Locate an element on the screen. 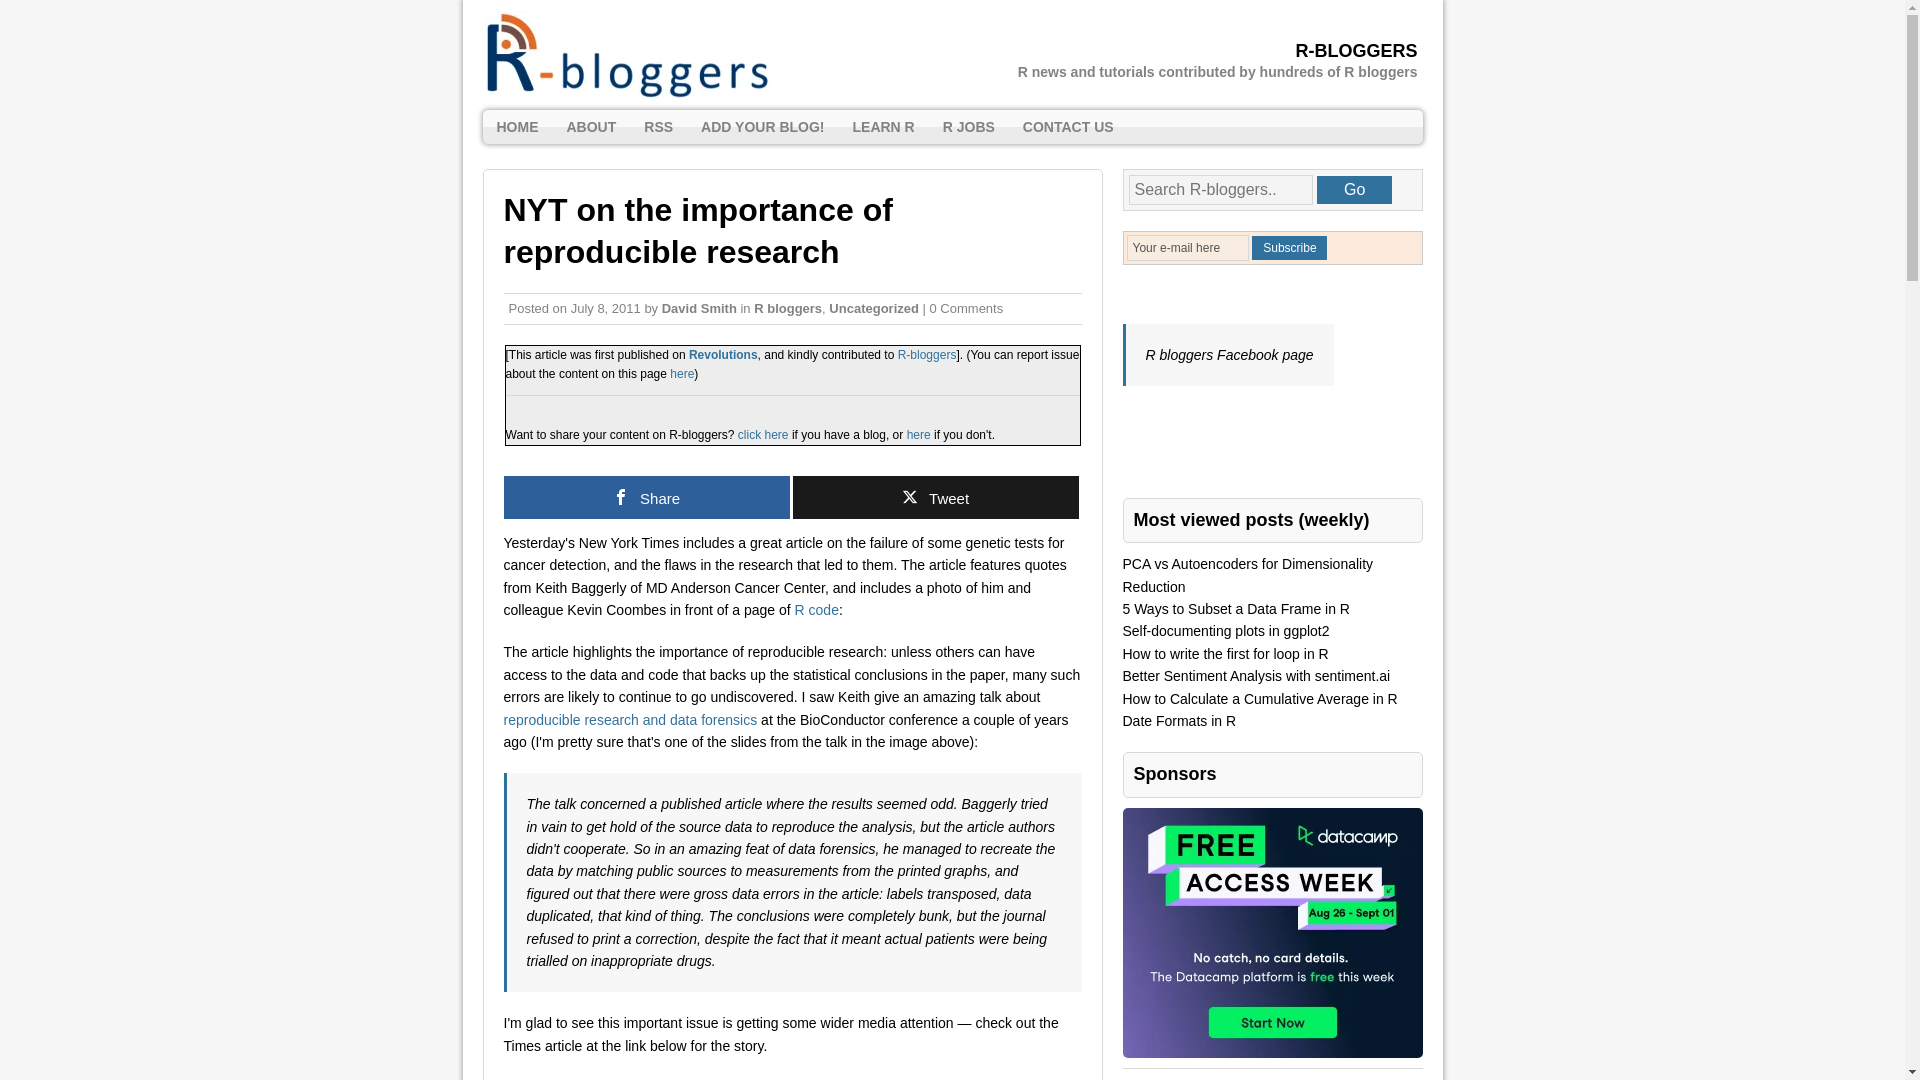 The image size is (1920, 1080). Date Formats in R is located at coordinates (1178, 720).